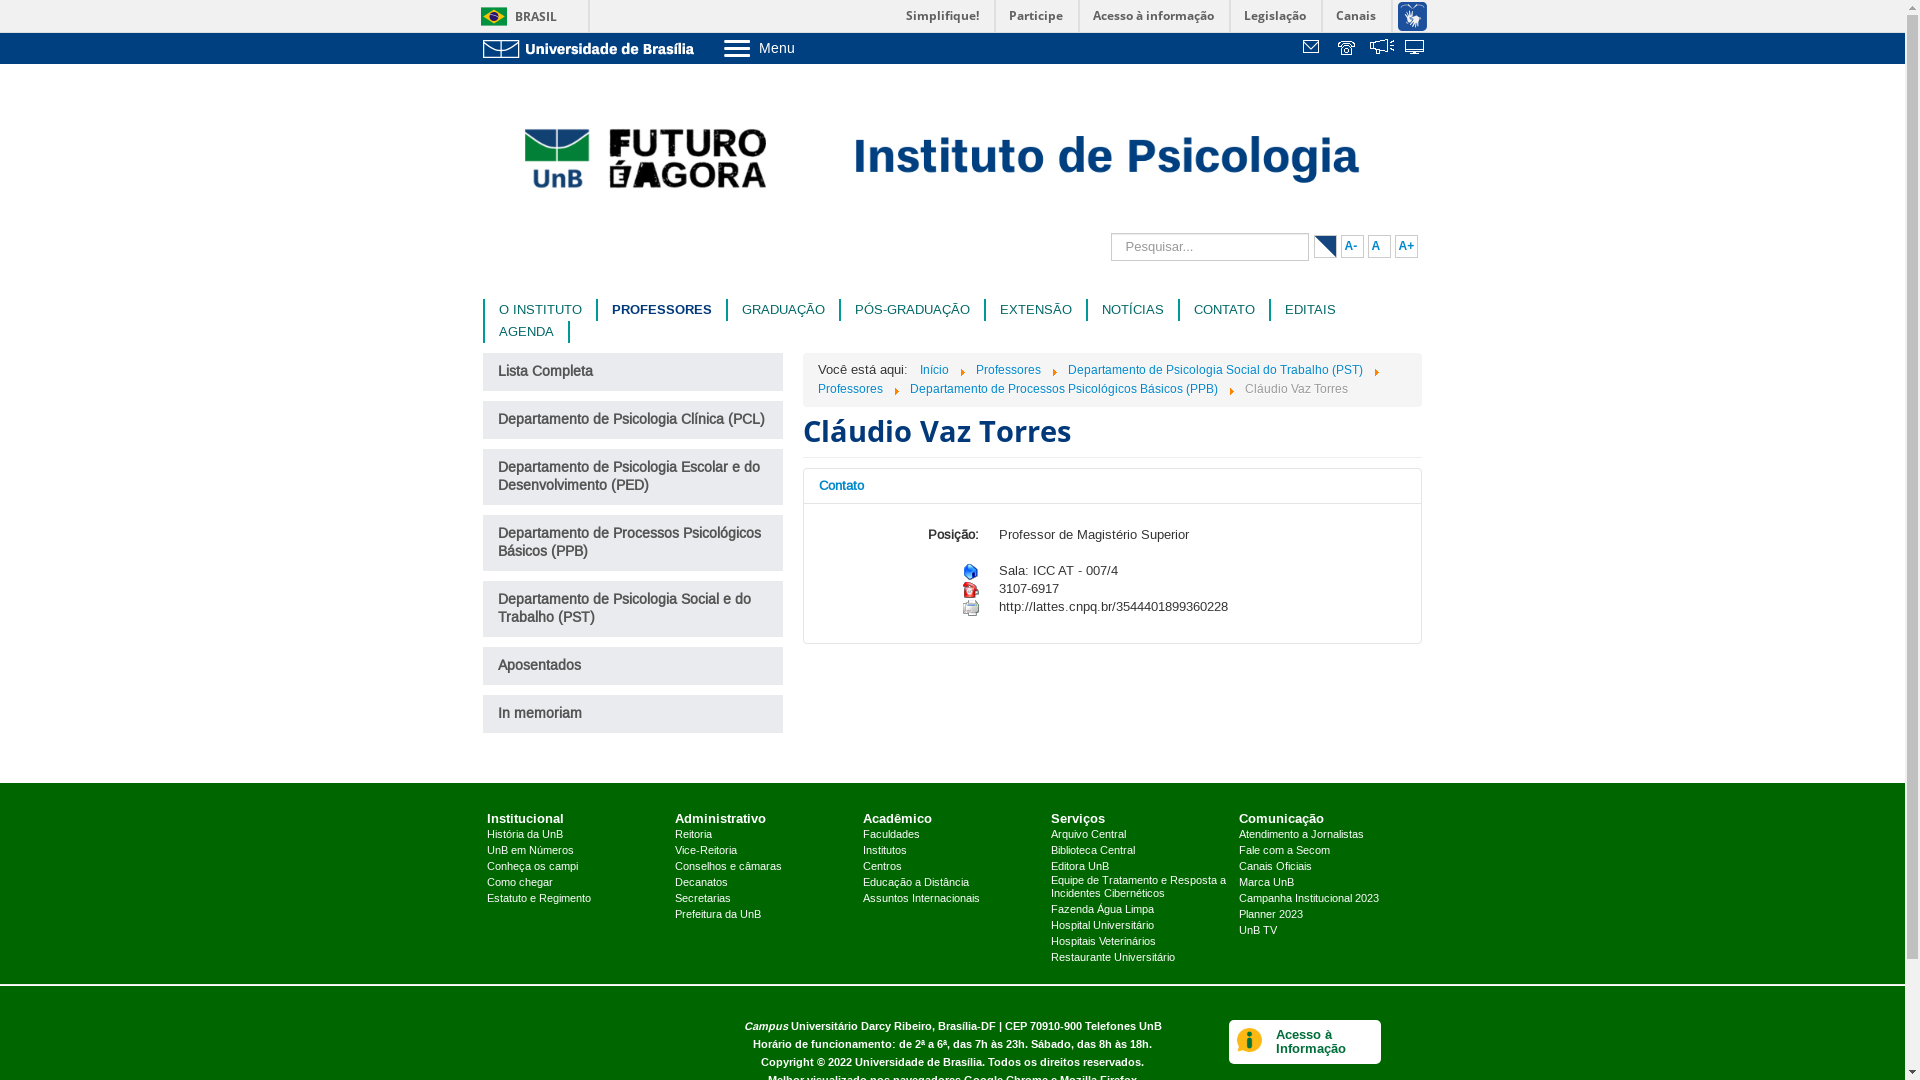 Image resolution: width=1920 pixels, height=1080 pixels. Describe the element at coordinates (662, 310) in the screenshot. I see `PROFESSORES` at that location.